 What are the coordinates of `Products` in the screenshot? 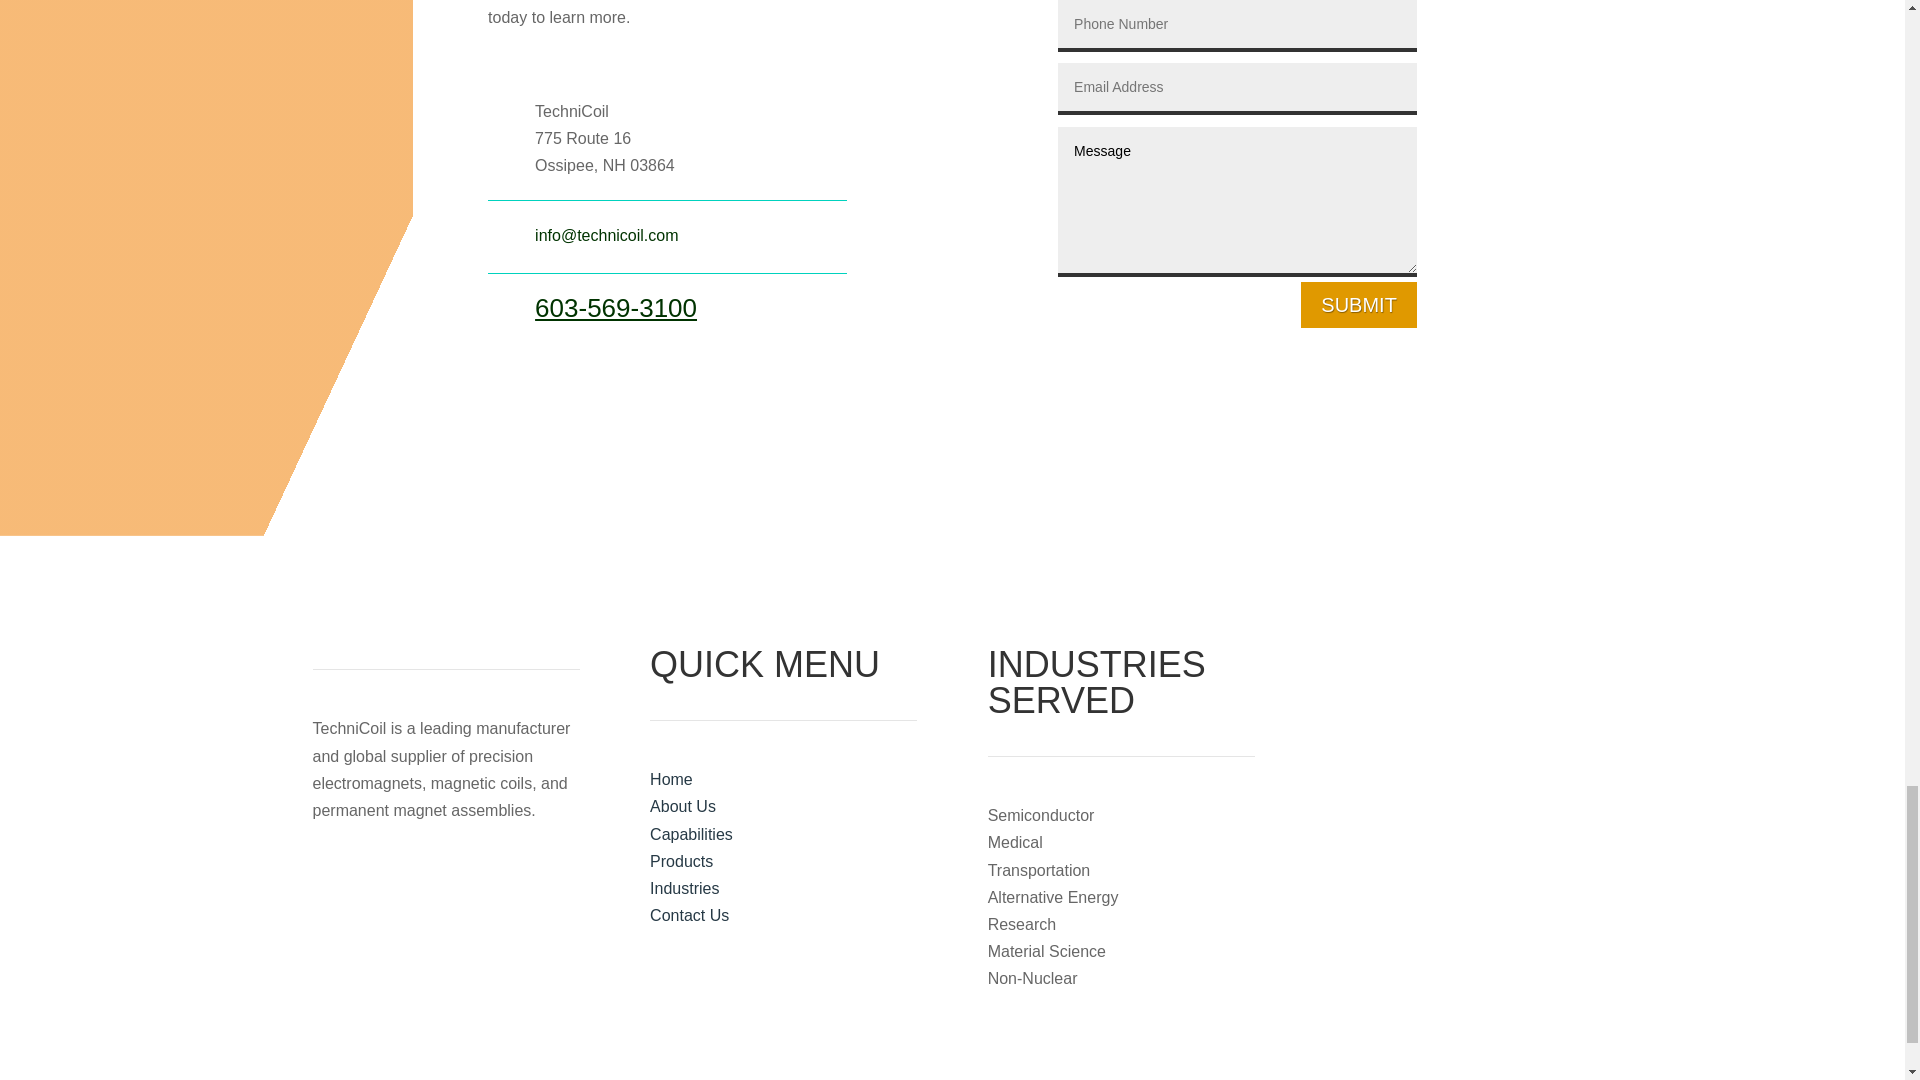 It's located at (681, 862).